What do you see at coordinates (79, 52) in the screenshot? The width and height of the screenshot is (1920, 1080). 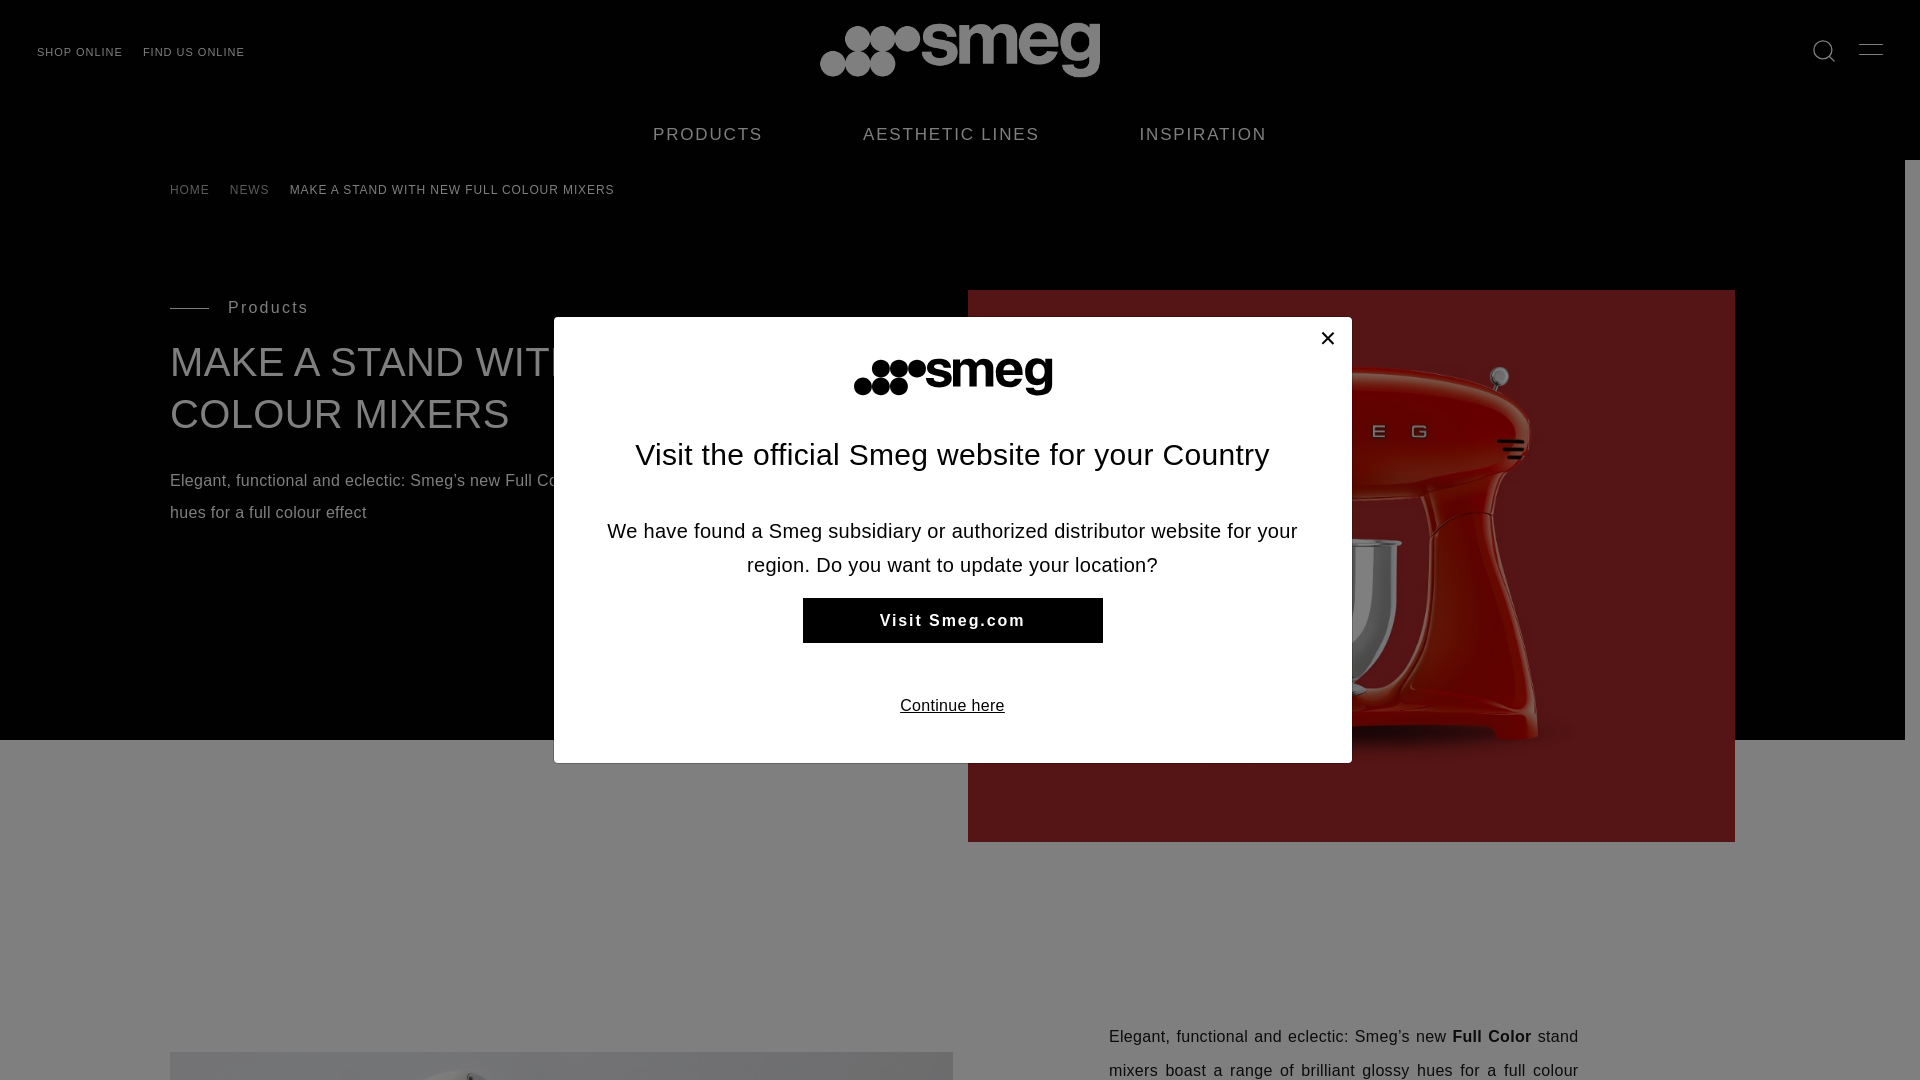 I see `Shop Online` at bounding box center [79, 52].